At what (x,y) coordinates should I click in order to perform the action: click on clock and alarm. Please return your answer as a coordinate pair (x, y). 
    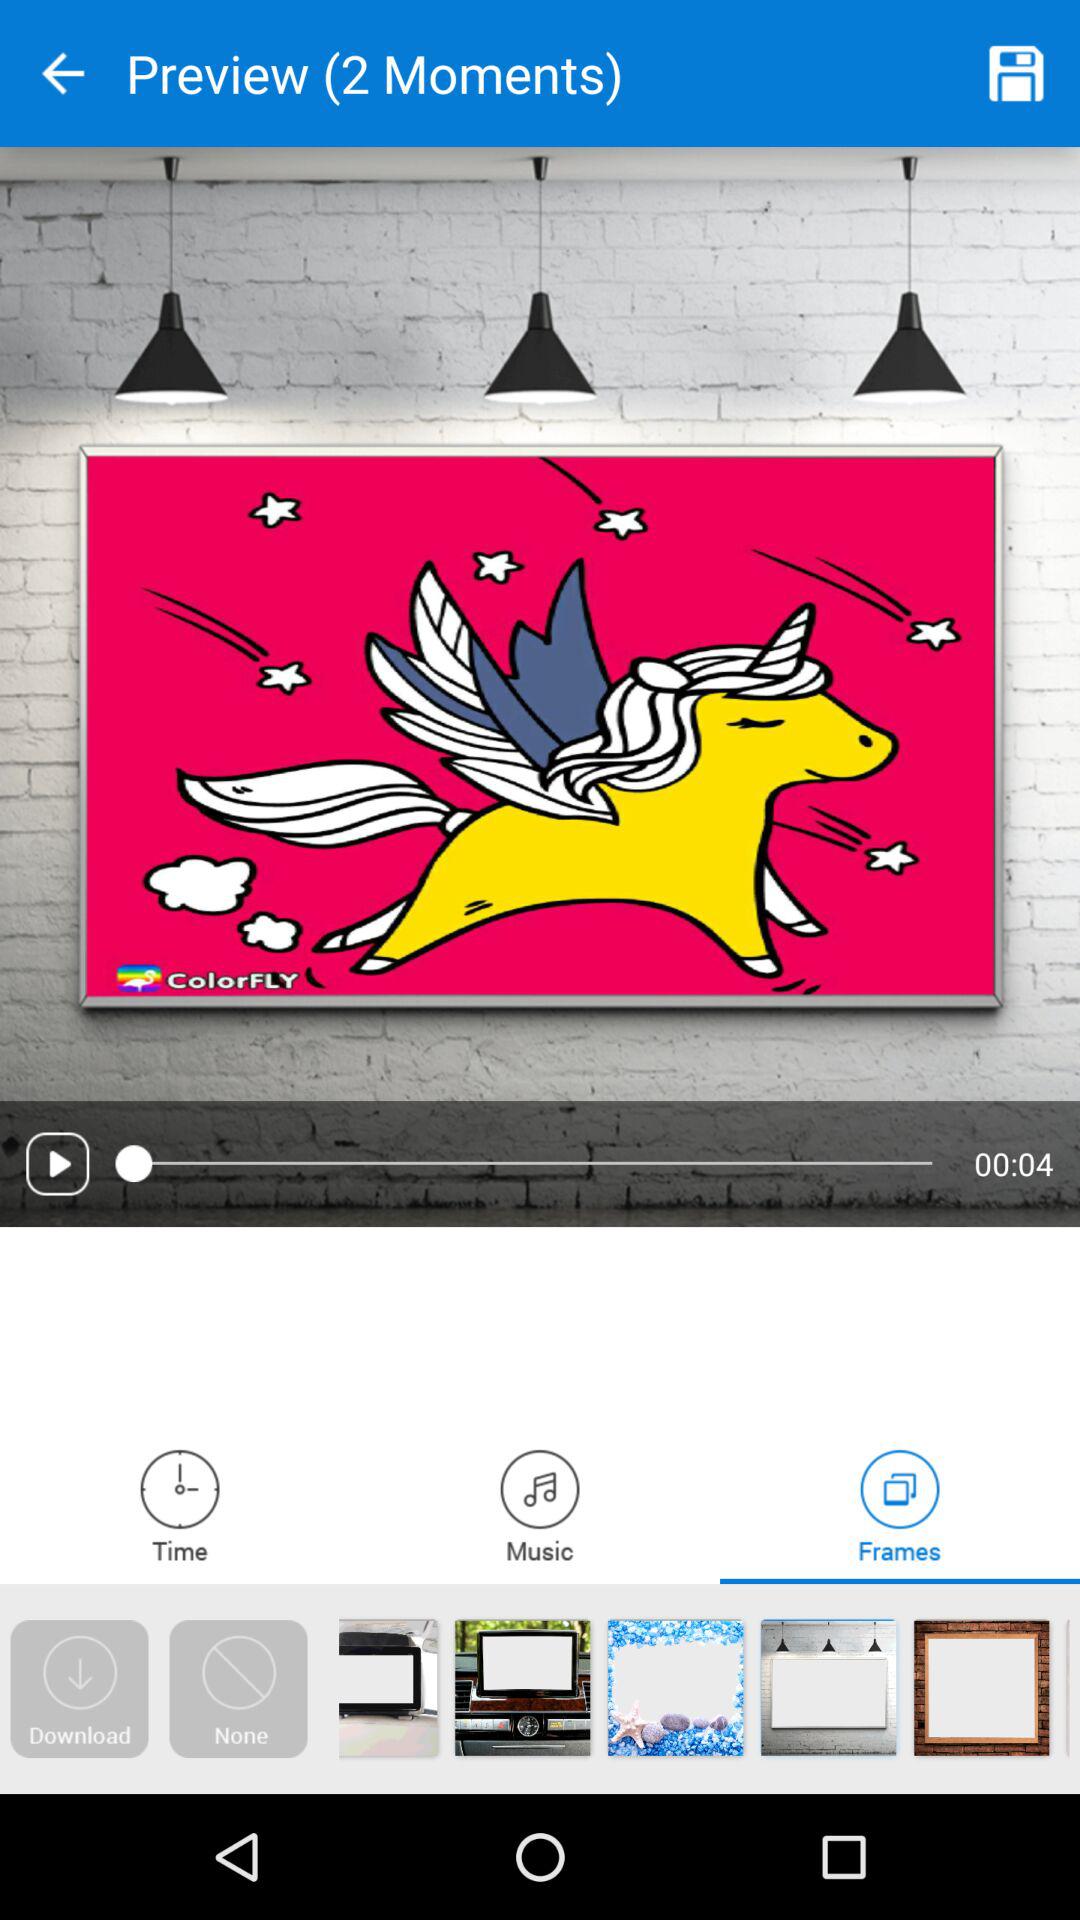
    Looking at the image, I should click on (180, 1504).